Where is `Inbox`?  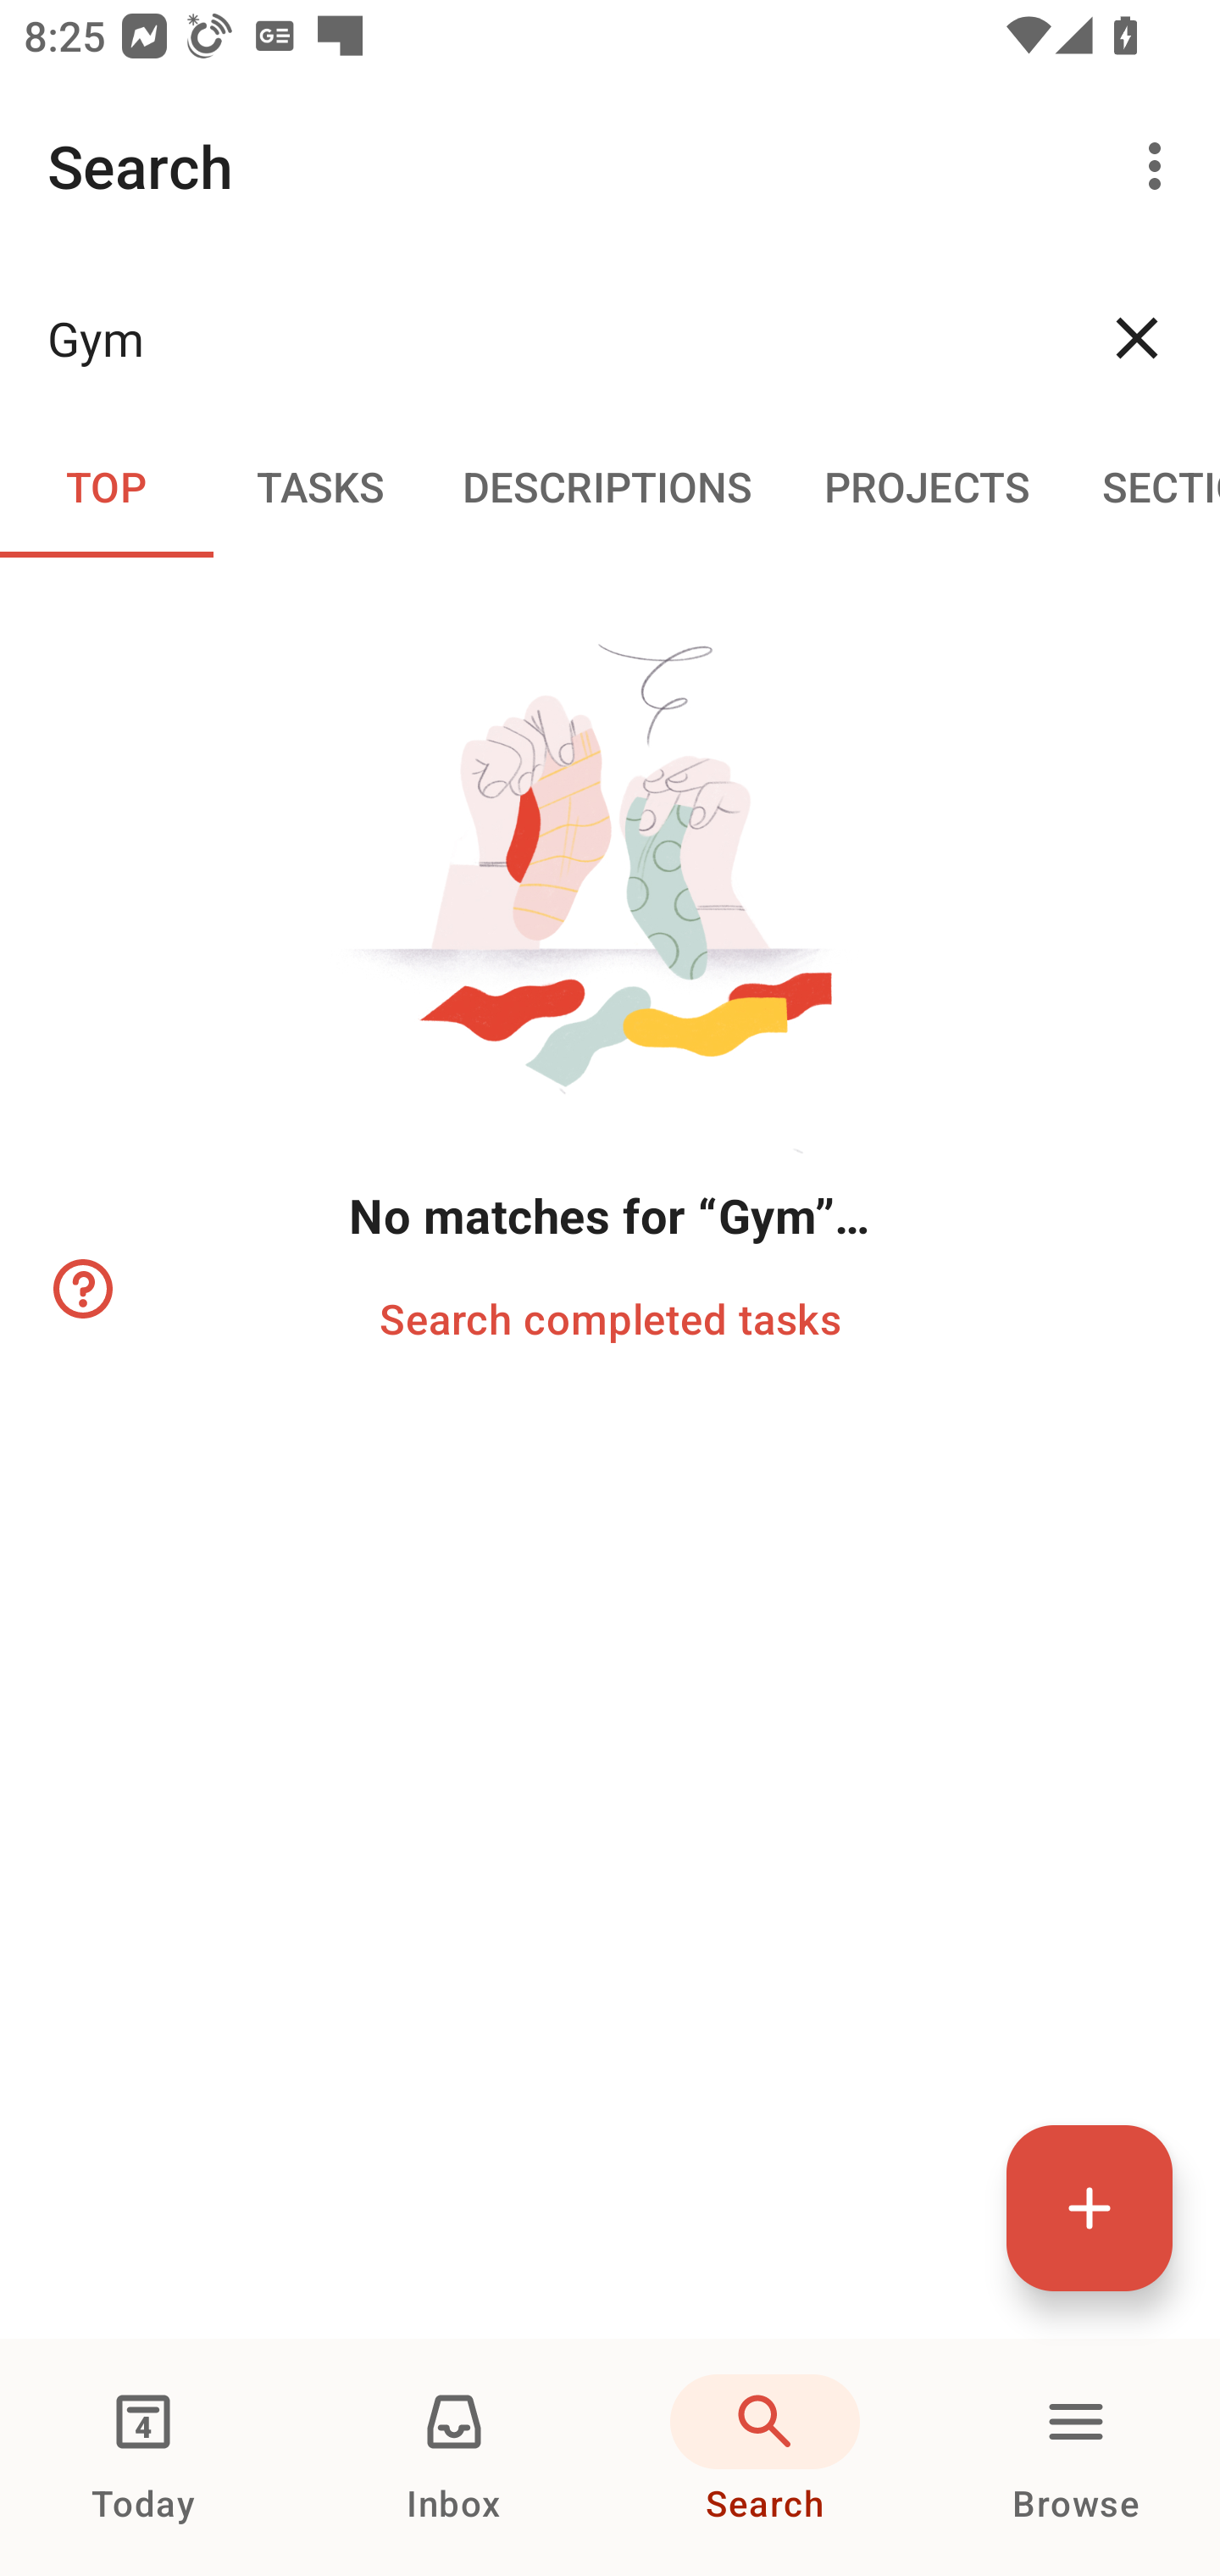
Inbox is located at coordinates (454, 2457).